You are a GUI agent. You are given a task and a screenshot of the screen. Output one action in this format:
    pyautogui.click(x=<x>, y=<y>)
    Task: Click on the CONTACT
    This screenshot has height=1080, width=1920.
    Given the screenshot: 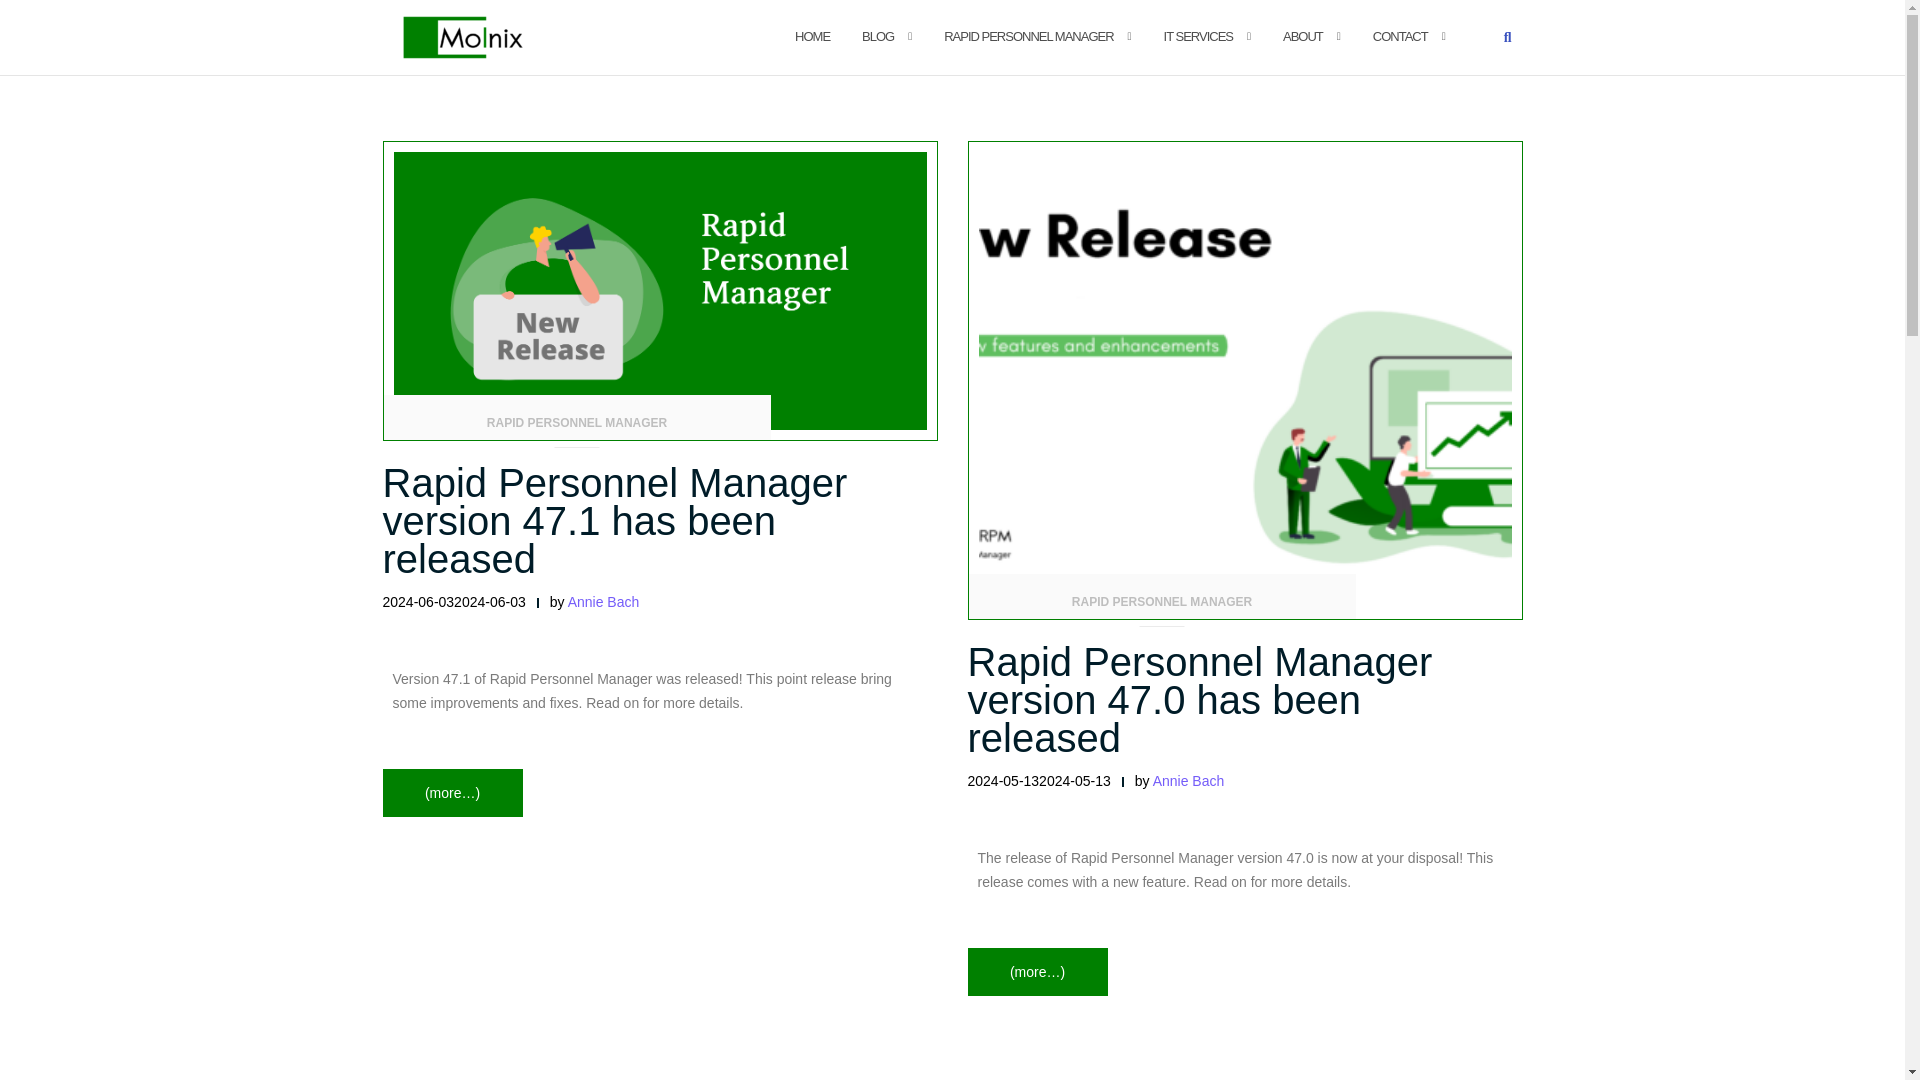 What is the action you would take?
    pyautogui.click(x=1400, y=36)
    